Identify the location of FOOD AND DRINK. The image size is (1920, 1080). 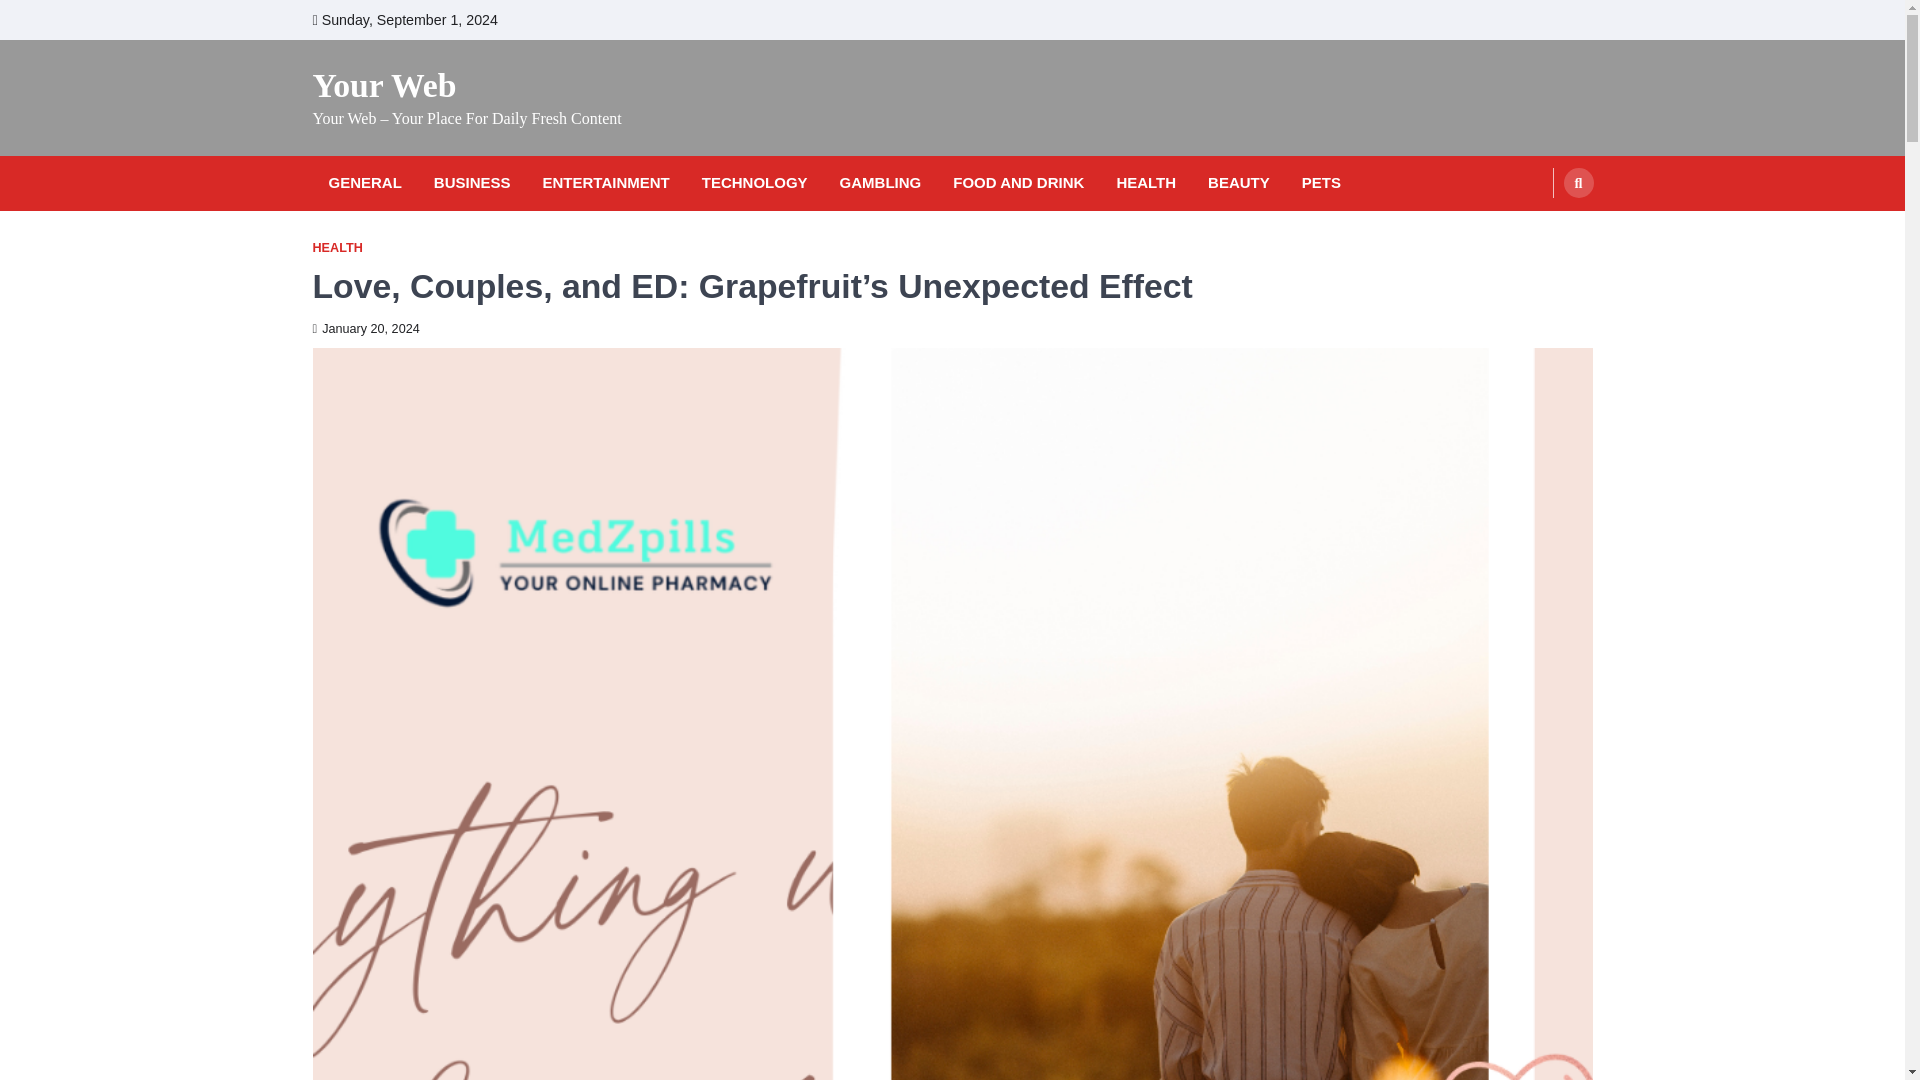
(1018, 183).